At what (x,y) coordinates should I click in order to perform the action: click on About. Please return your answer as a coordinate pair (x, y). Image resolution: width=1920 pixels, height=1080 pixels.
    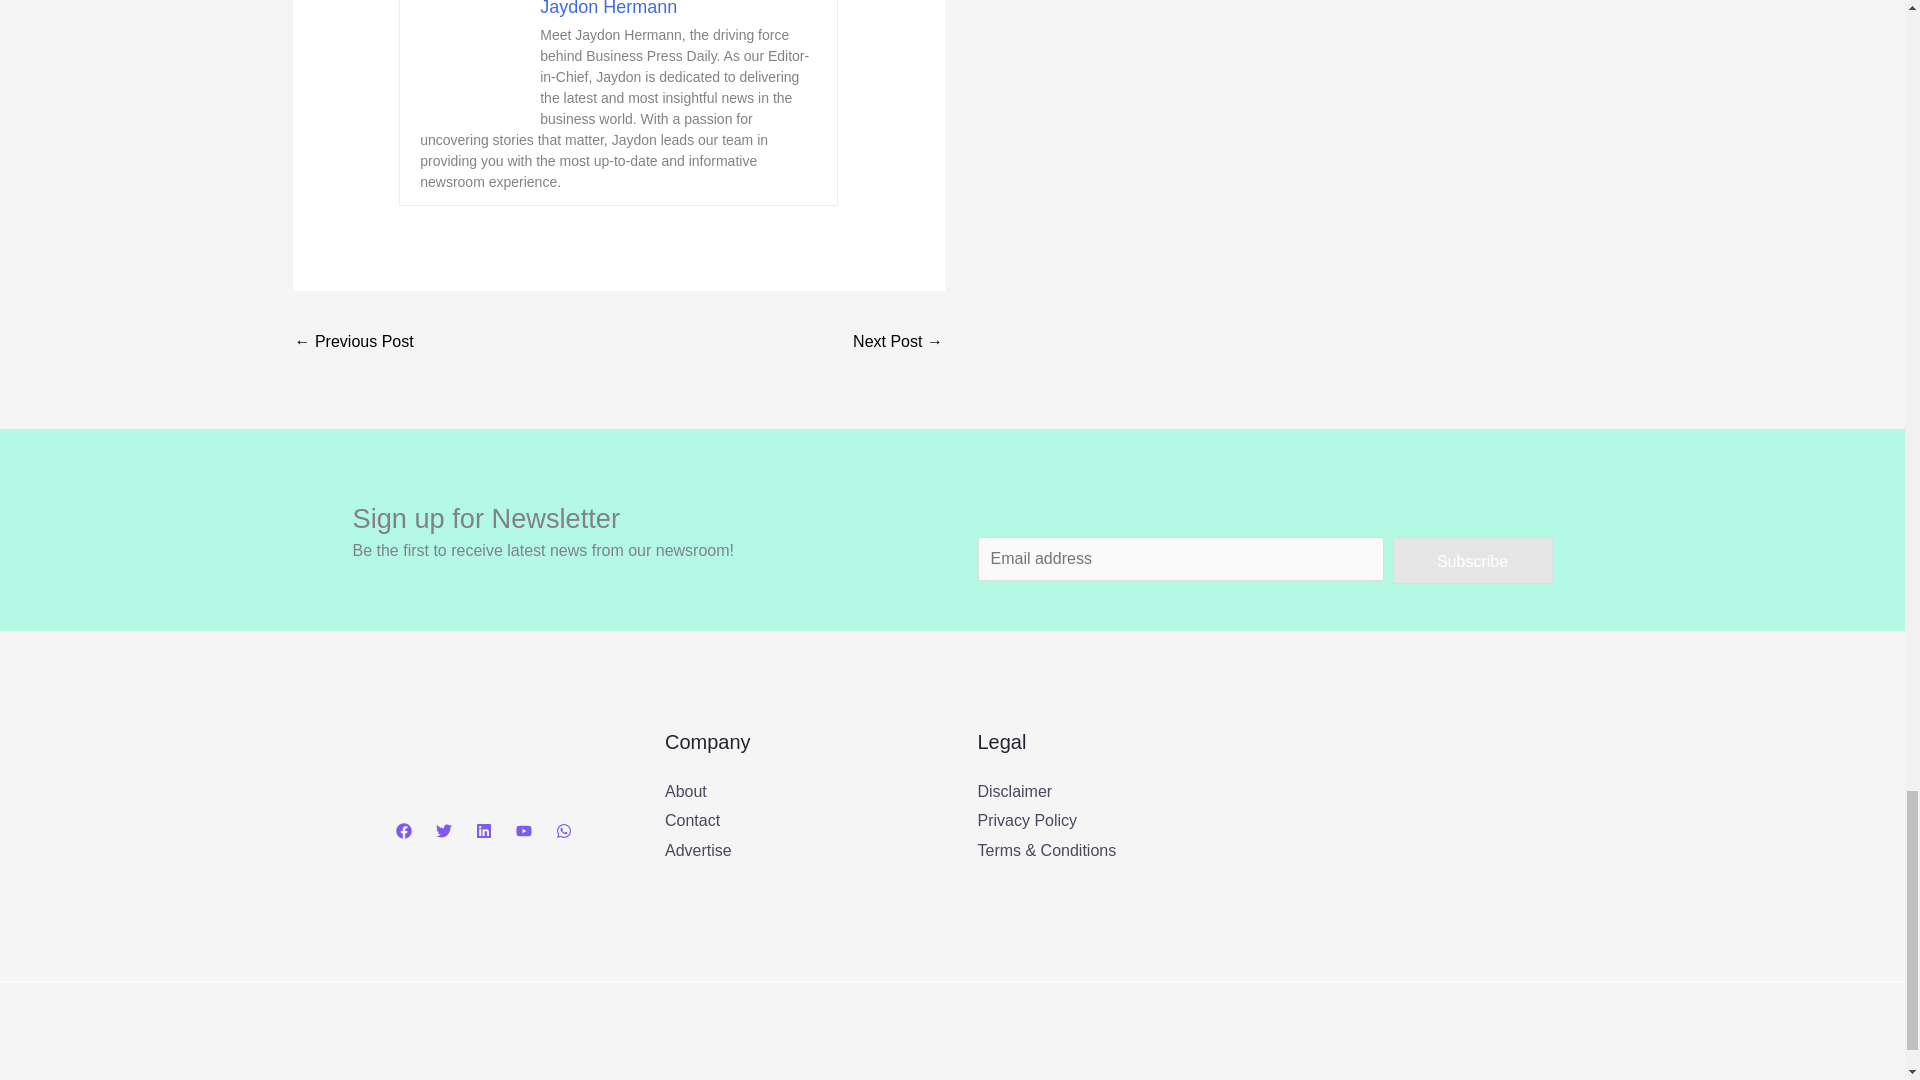
    Looking at the image, I should click on (685, 792).